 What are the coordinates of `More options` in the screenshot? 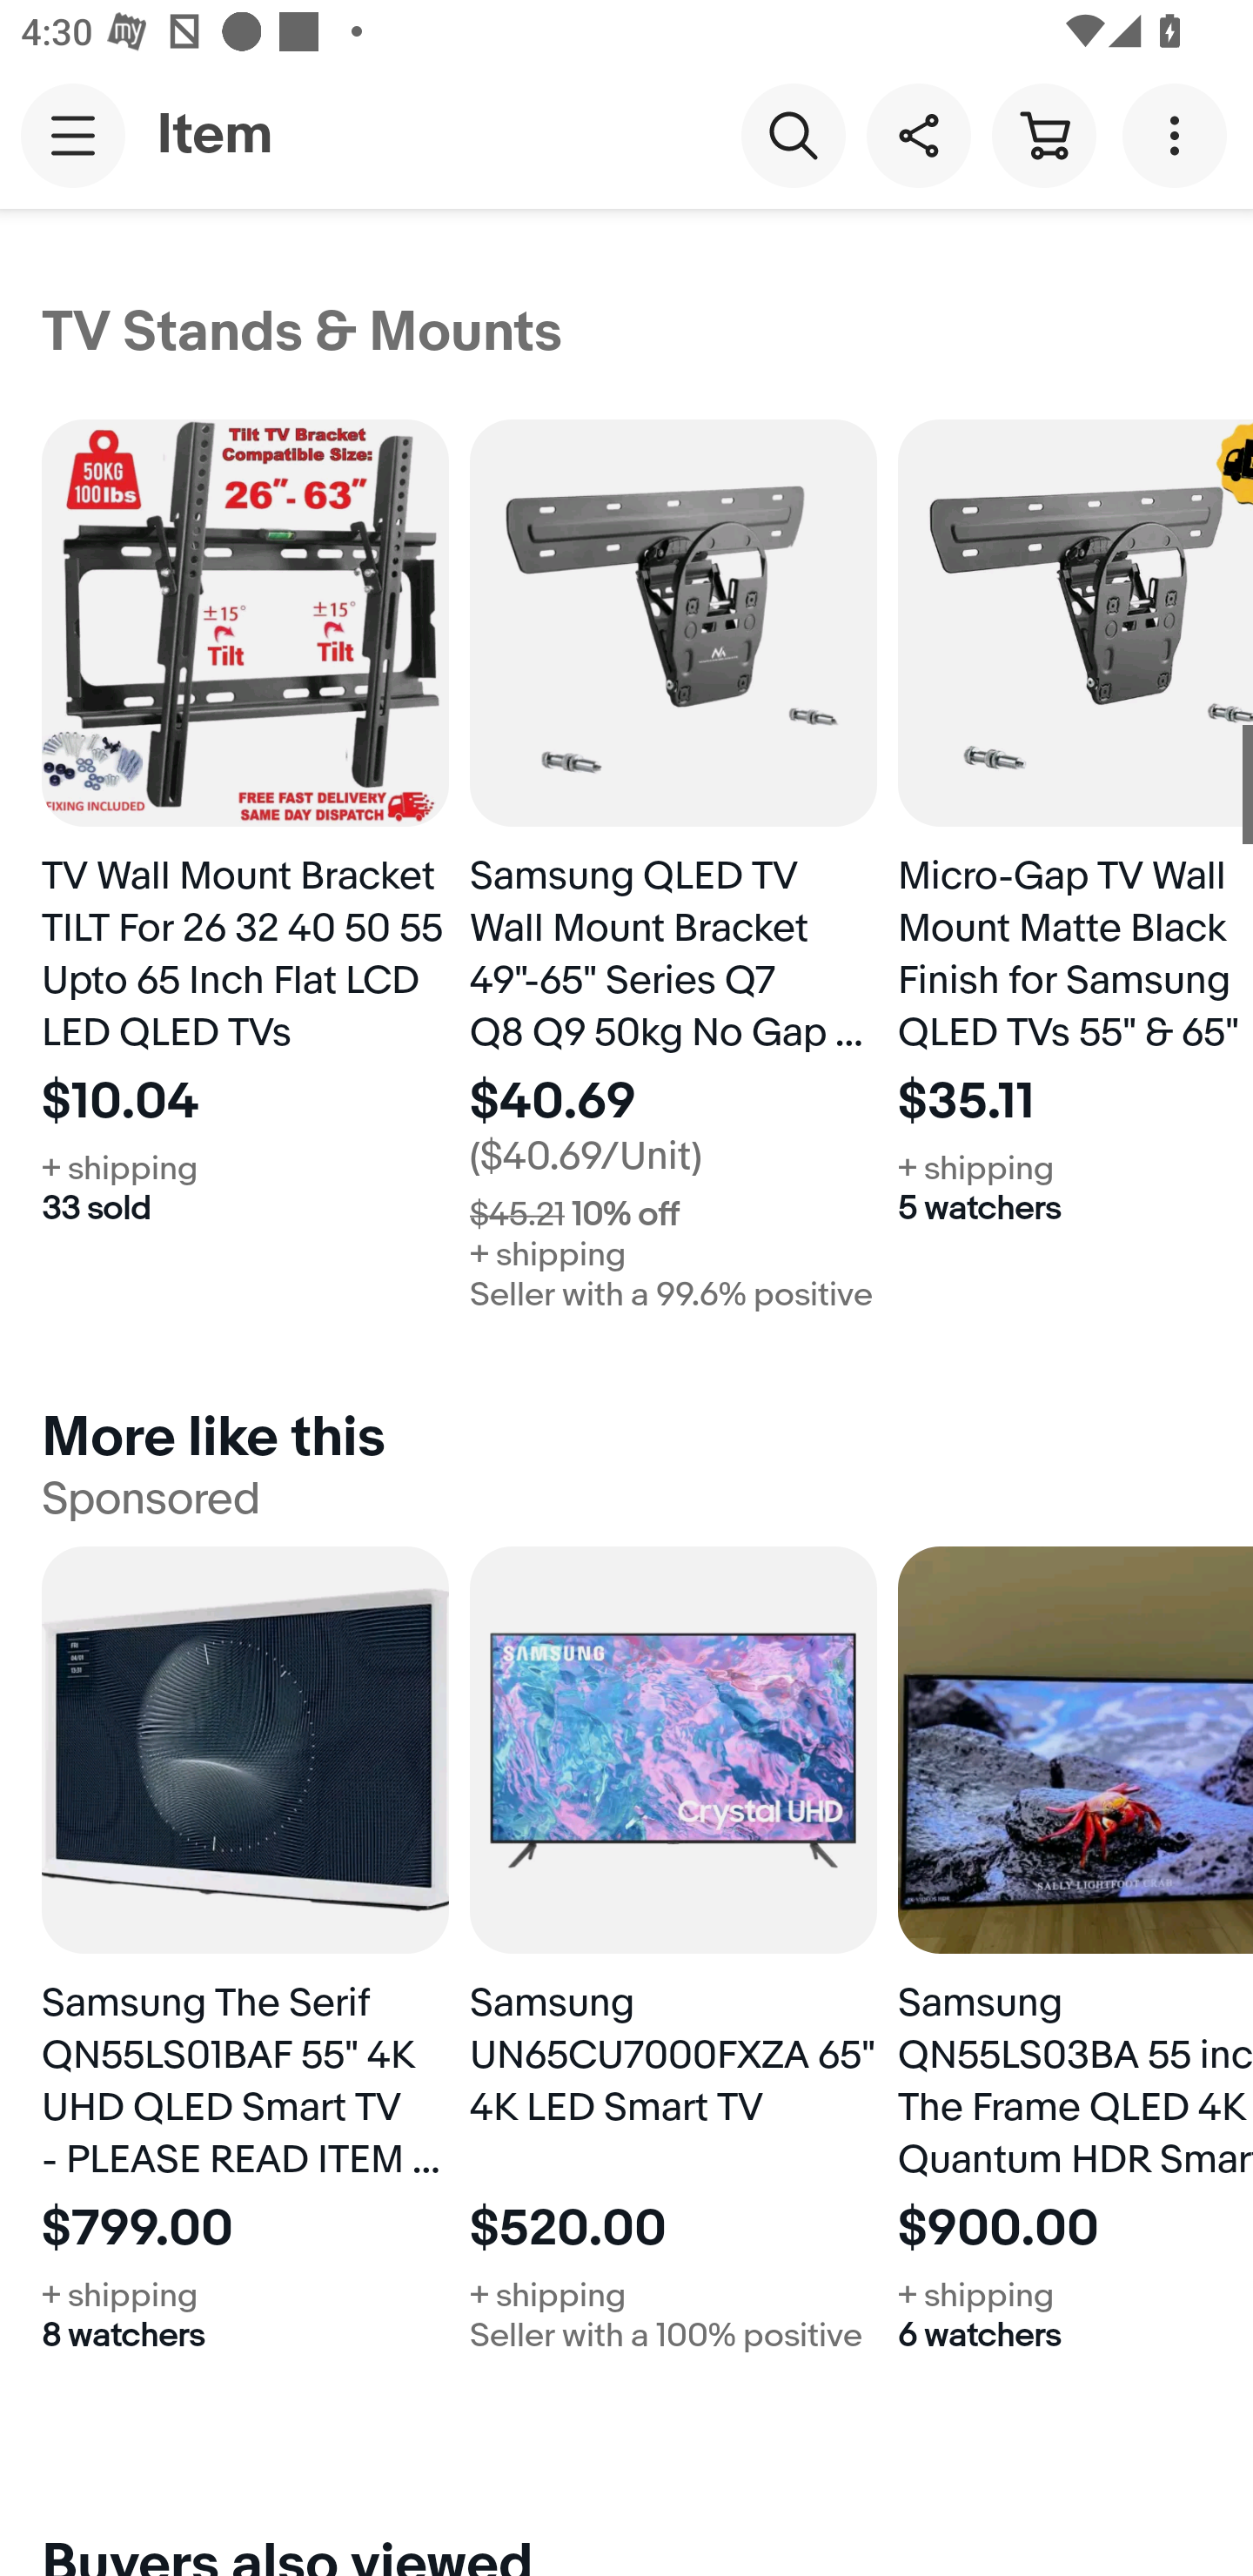 It's located at (1180, 134).